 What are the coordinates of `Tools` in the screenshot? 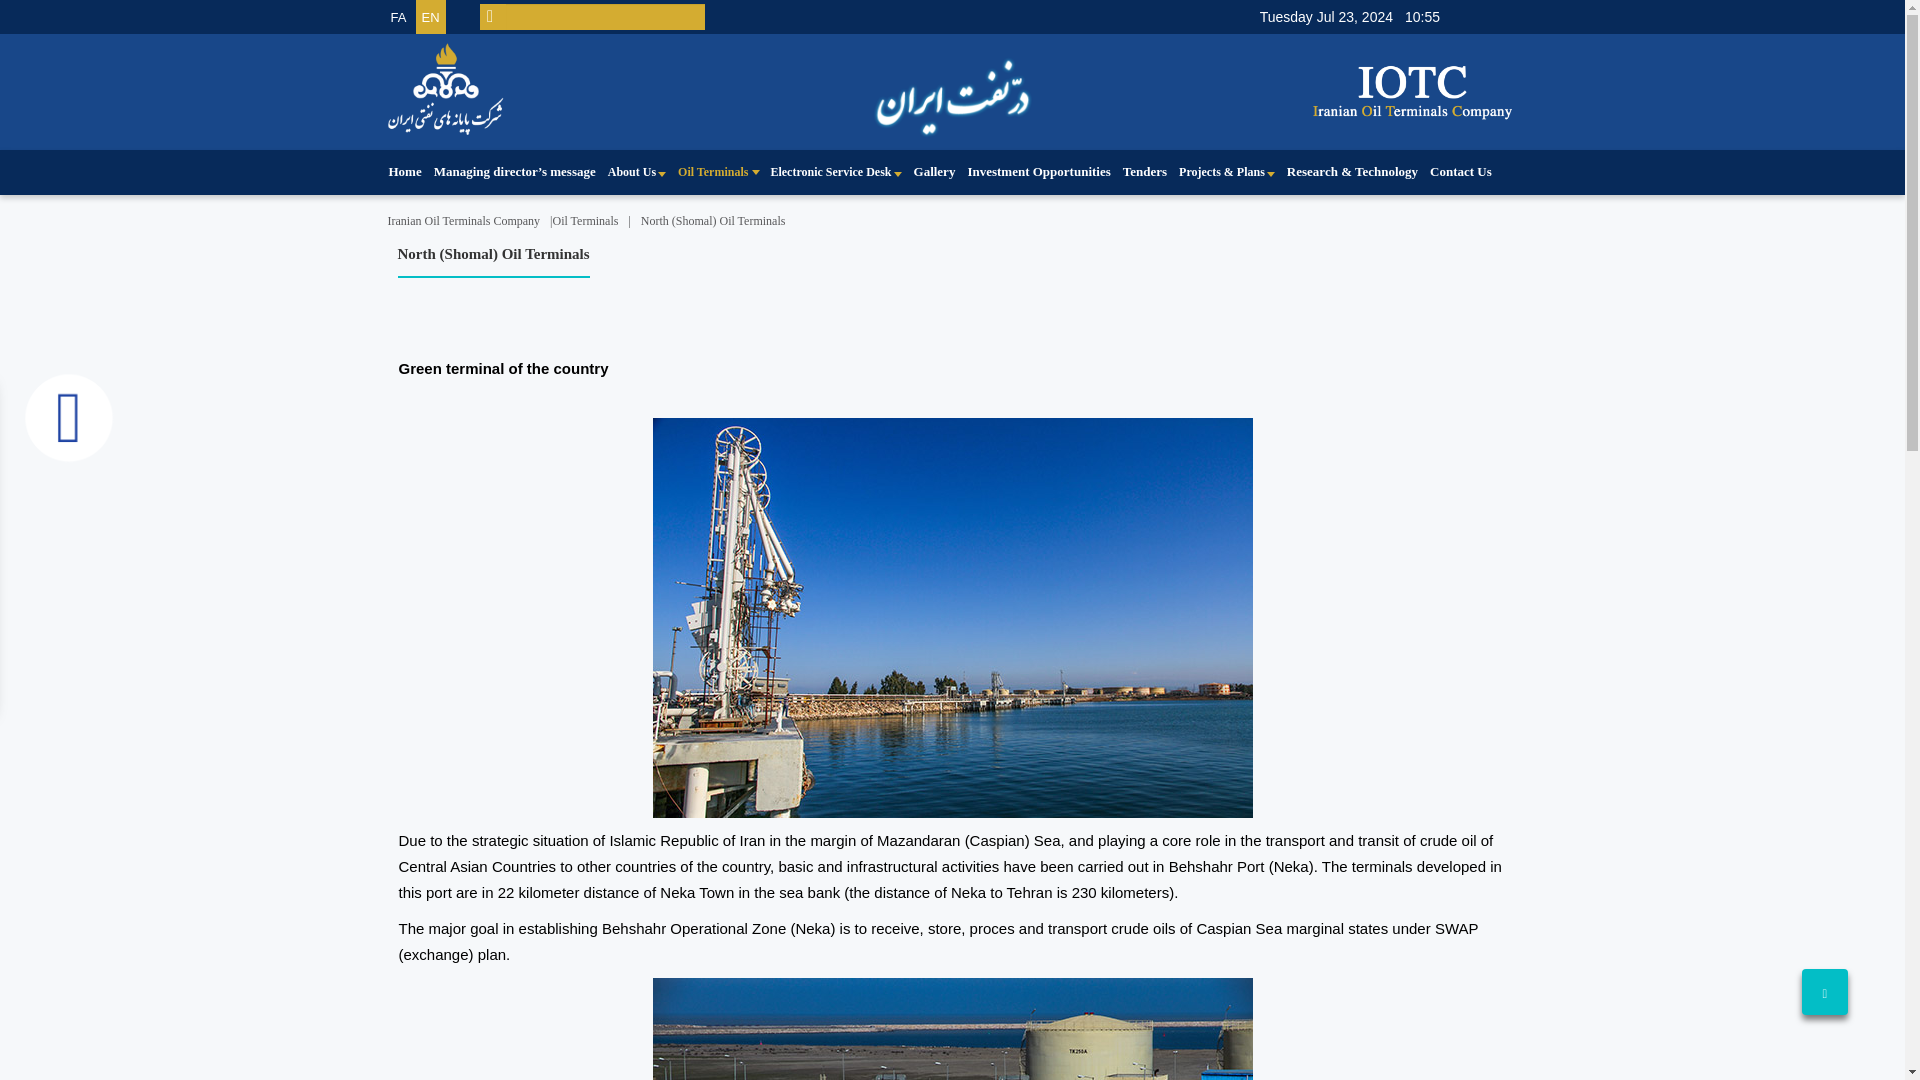 It's located at (66, 416).